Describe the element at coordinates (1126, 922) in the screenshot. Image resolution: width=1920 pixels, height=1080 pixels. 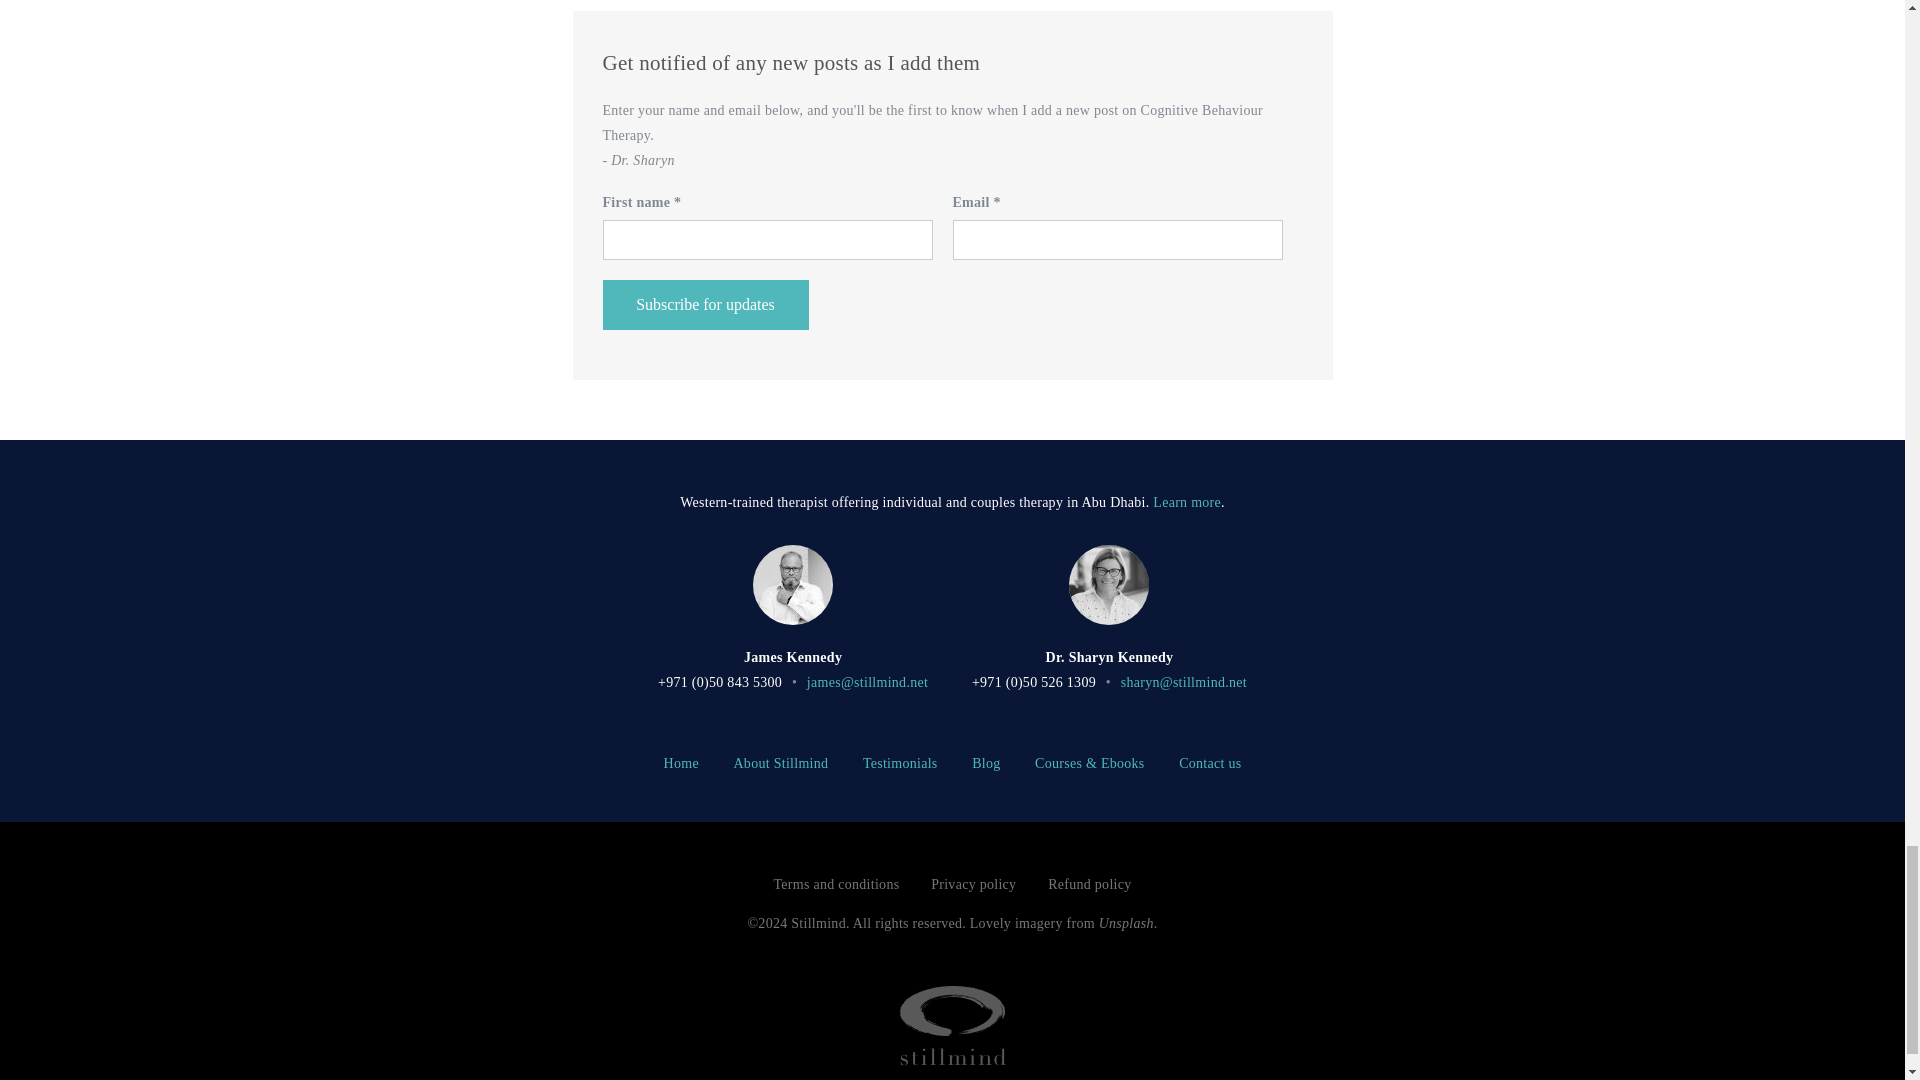
I see `Unsplash` at that location.